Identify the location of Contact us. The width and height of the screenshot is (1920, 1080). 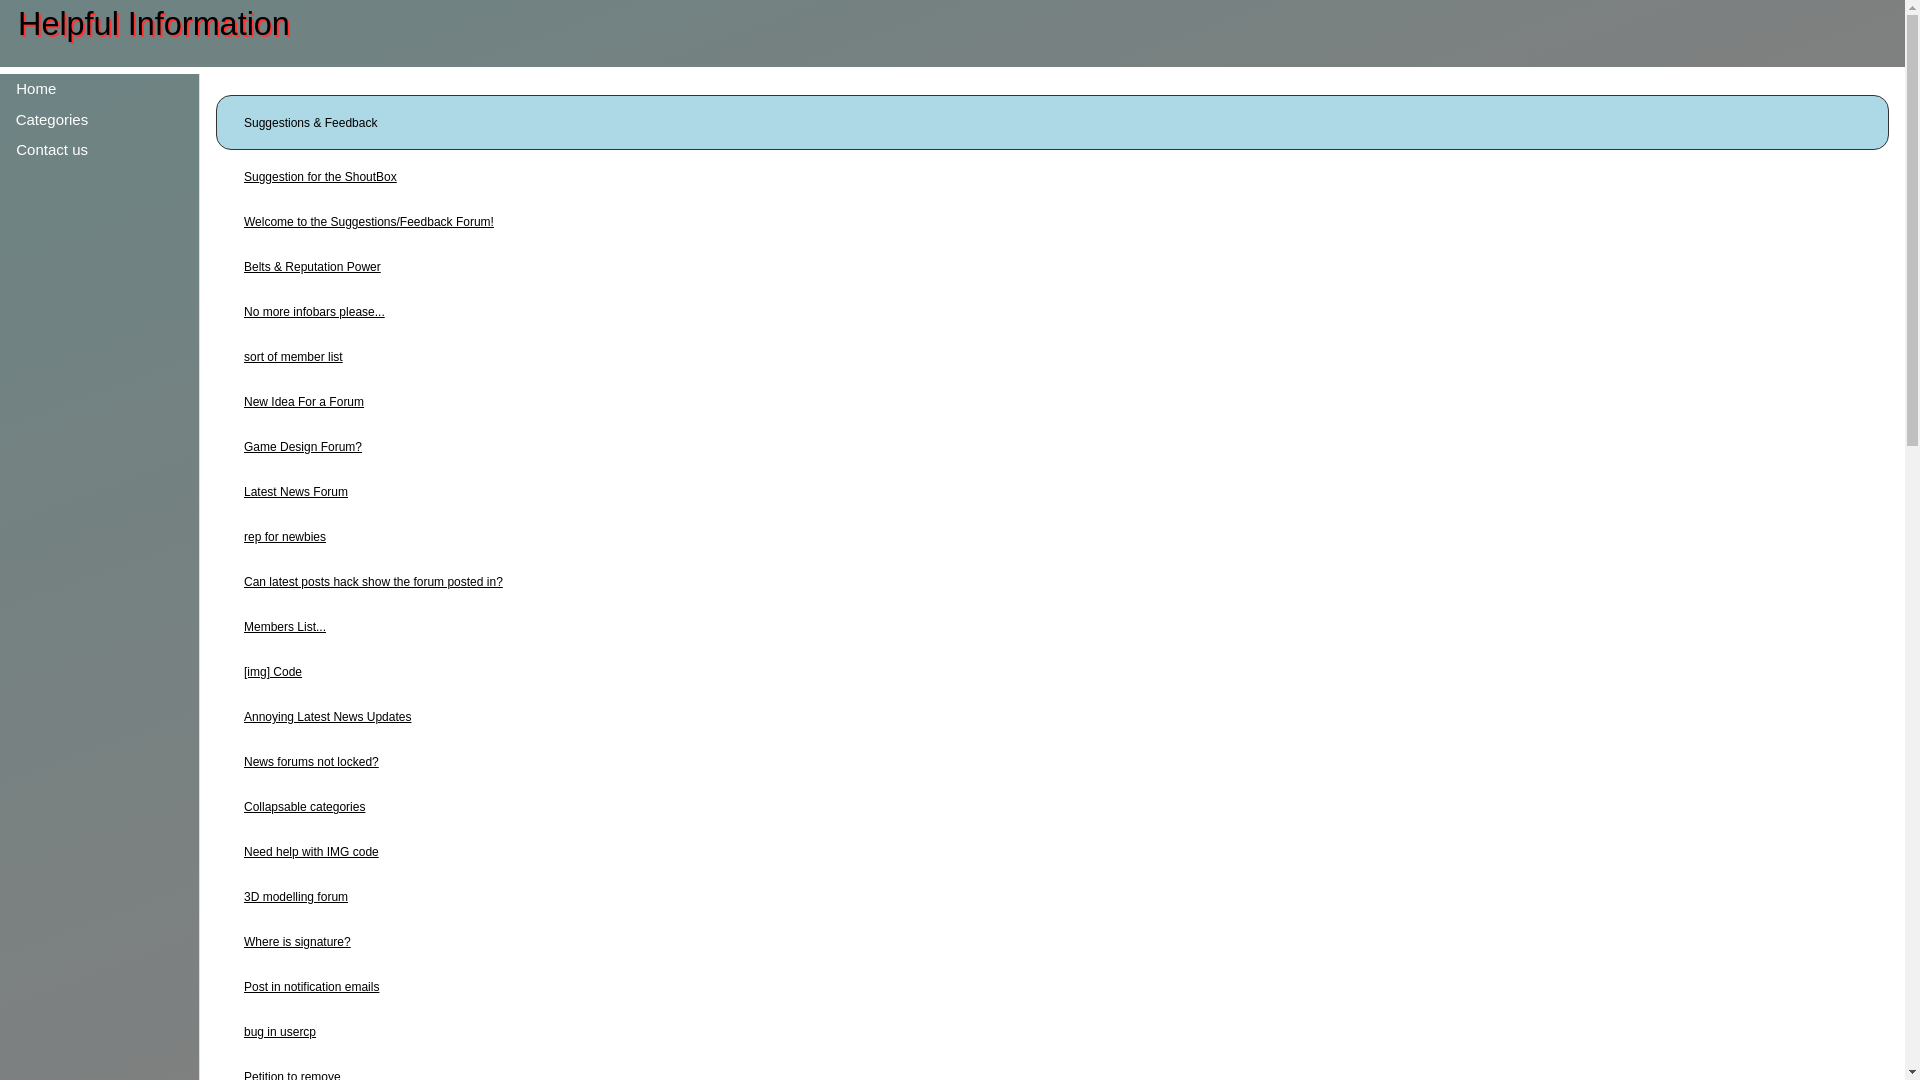
(76, 150).